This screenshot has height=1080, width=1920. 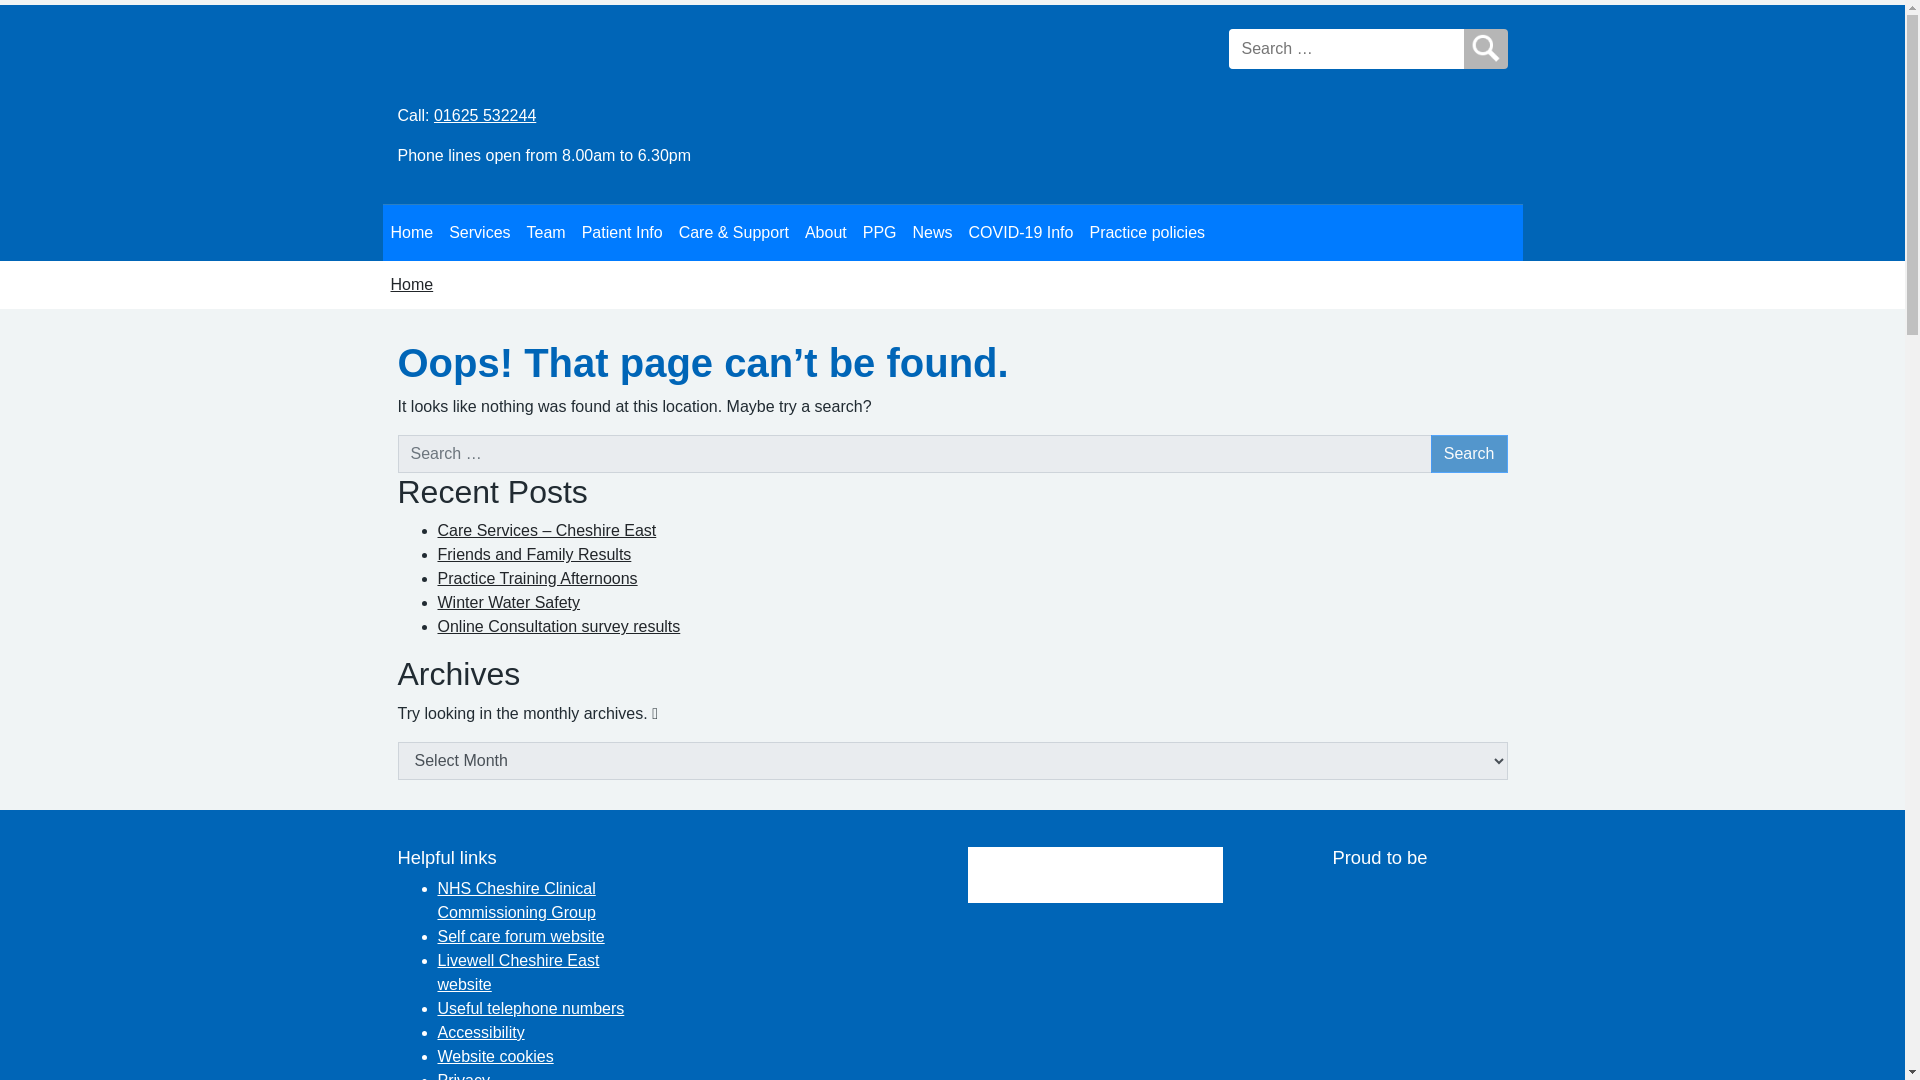 What do you see at coordinates (412, 232) in the screenshot?
I see `Home` at bounding box center [412, 232].